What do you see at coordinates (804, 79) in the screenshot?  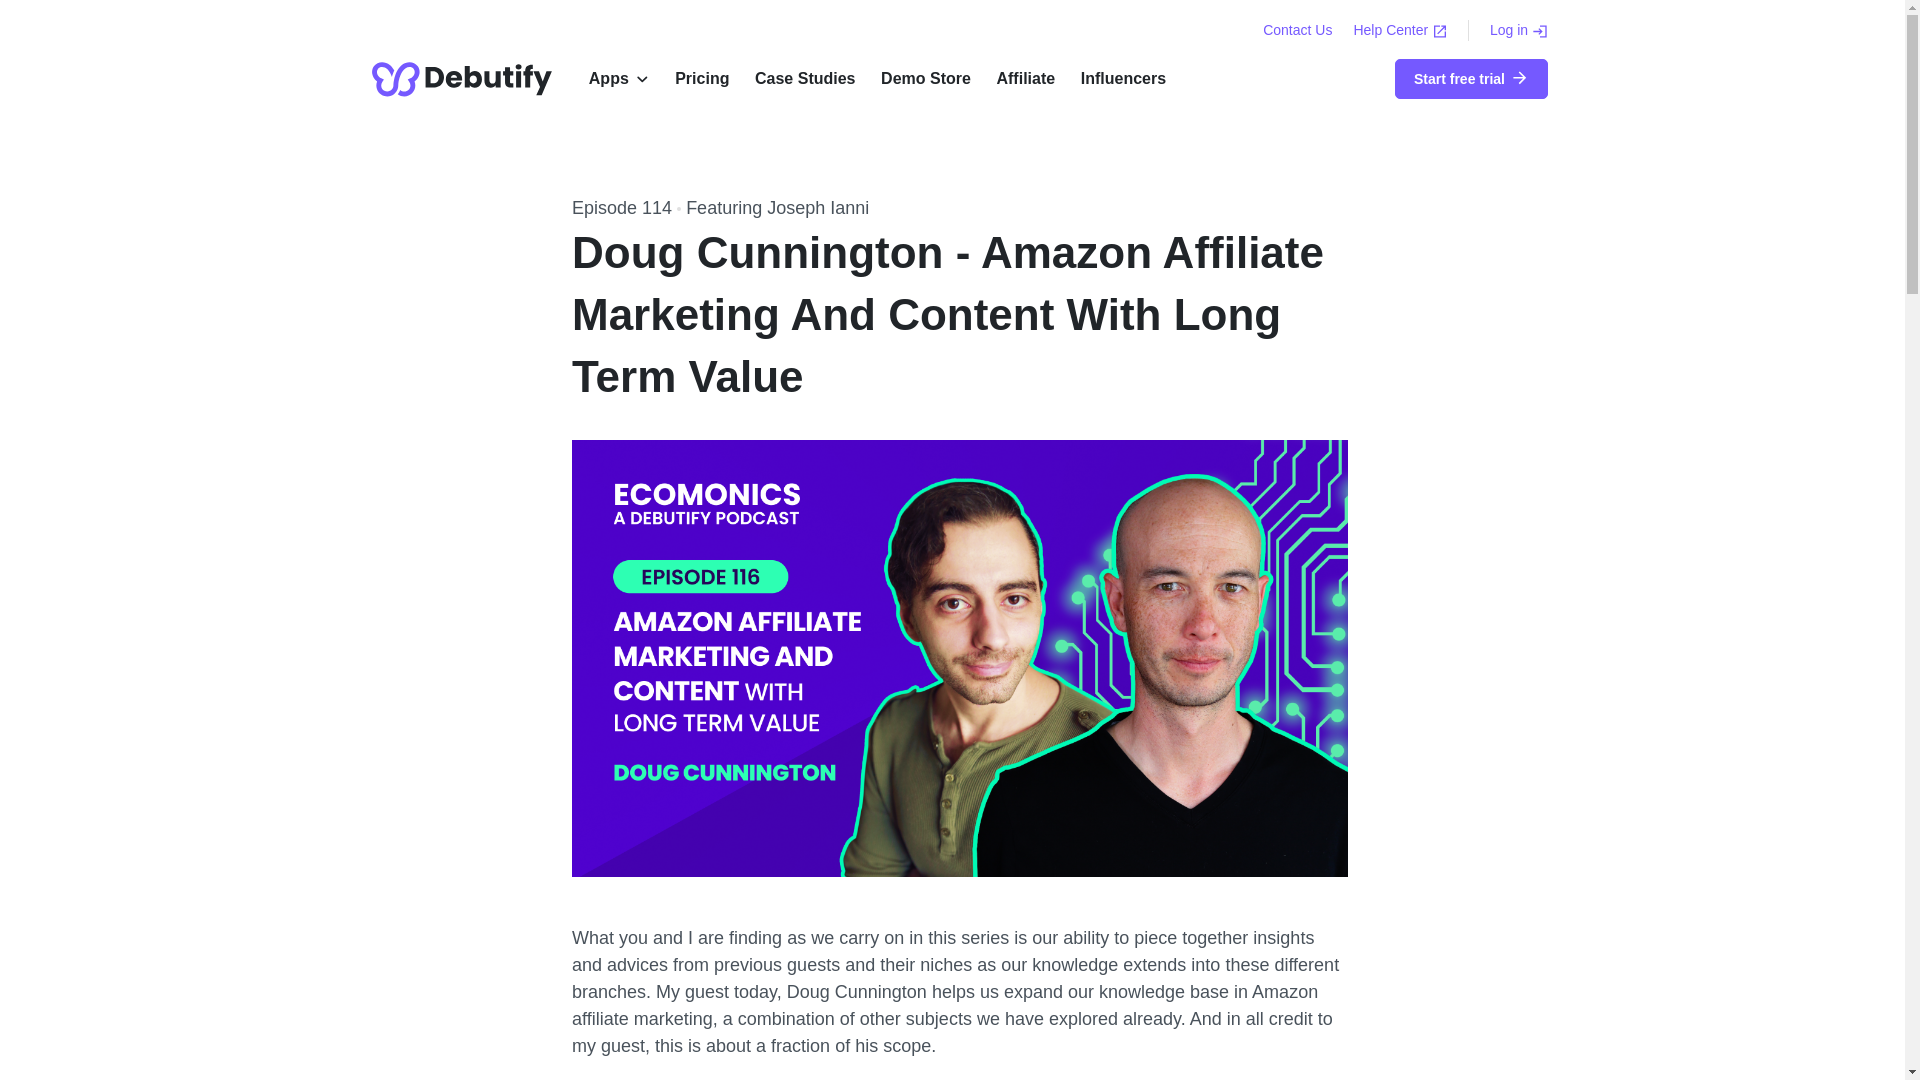 I see `Case Studies` at bounding box center [804, 79].